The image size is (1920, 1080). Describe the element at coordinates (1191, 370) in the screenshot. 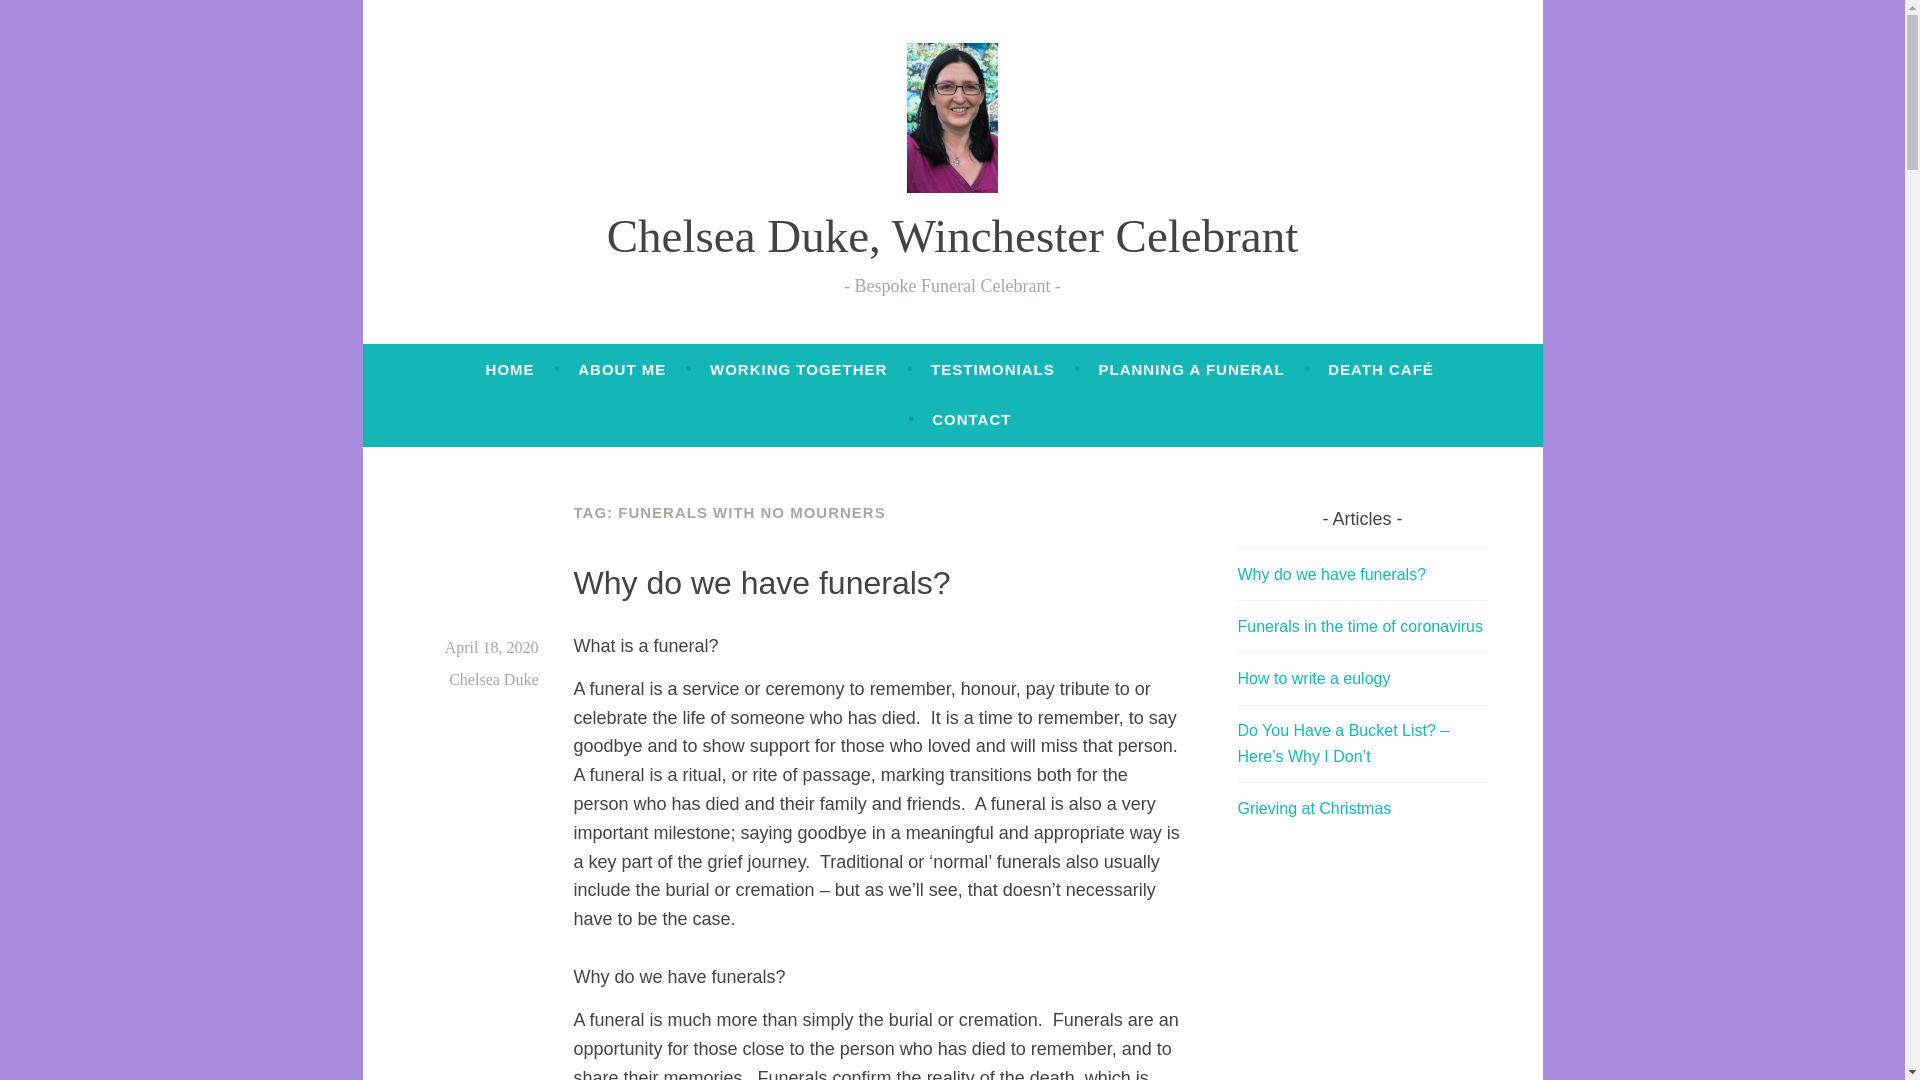

I see `PLANNING A FUNERAL` at that location.